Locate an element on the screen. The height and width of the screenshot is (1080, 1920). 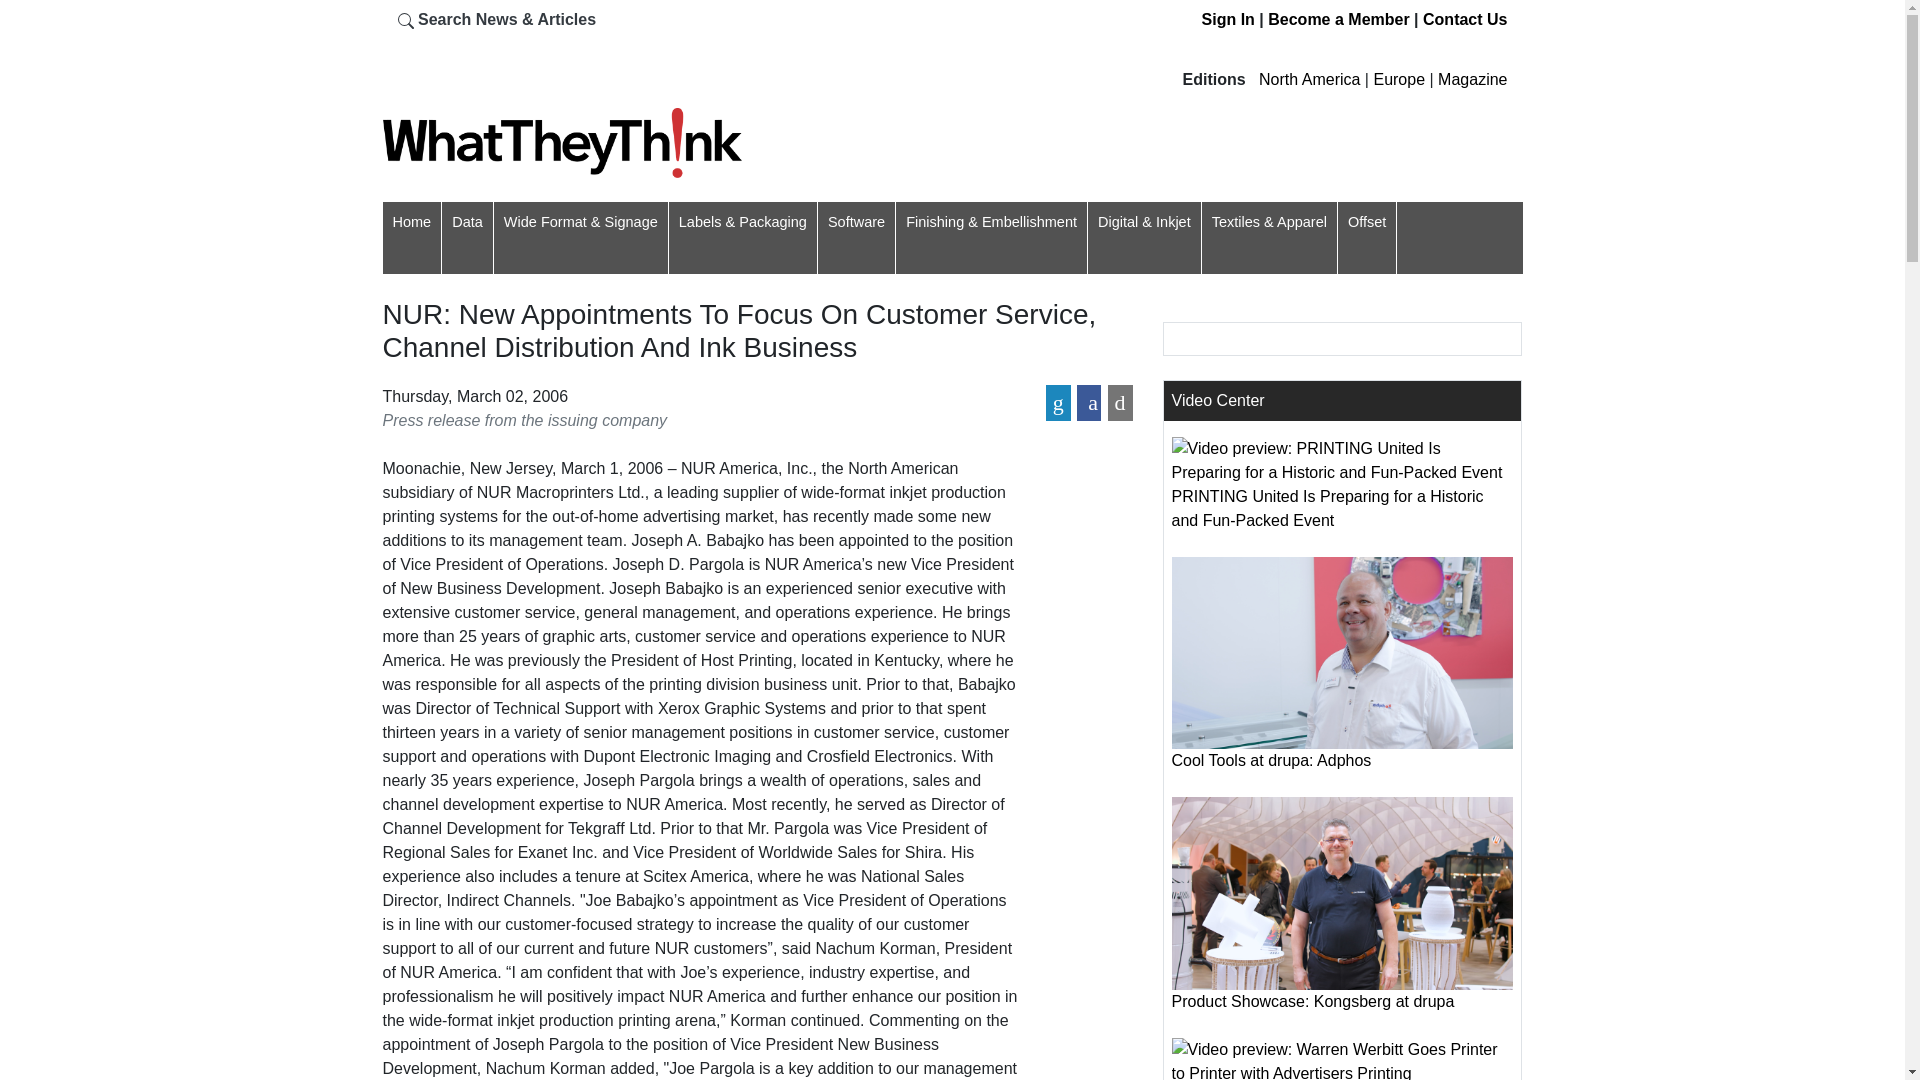
Contact Us is located at coordinates (1464, 19).